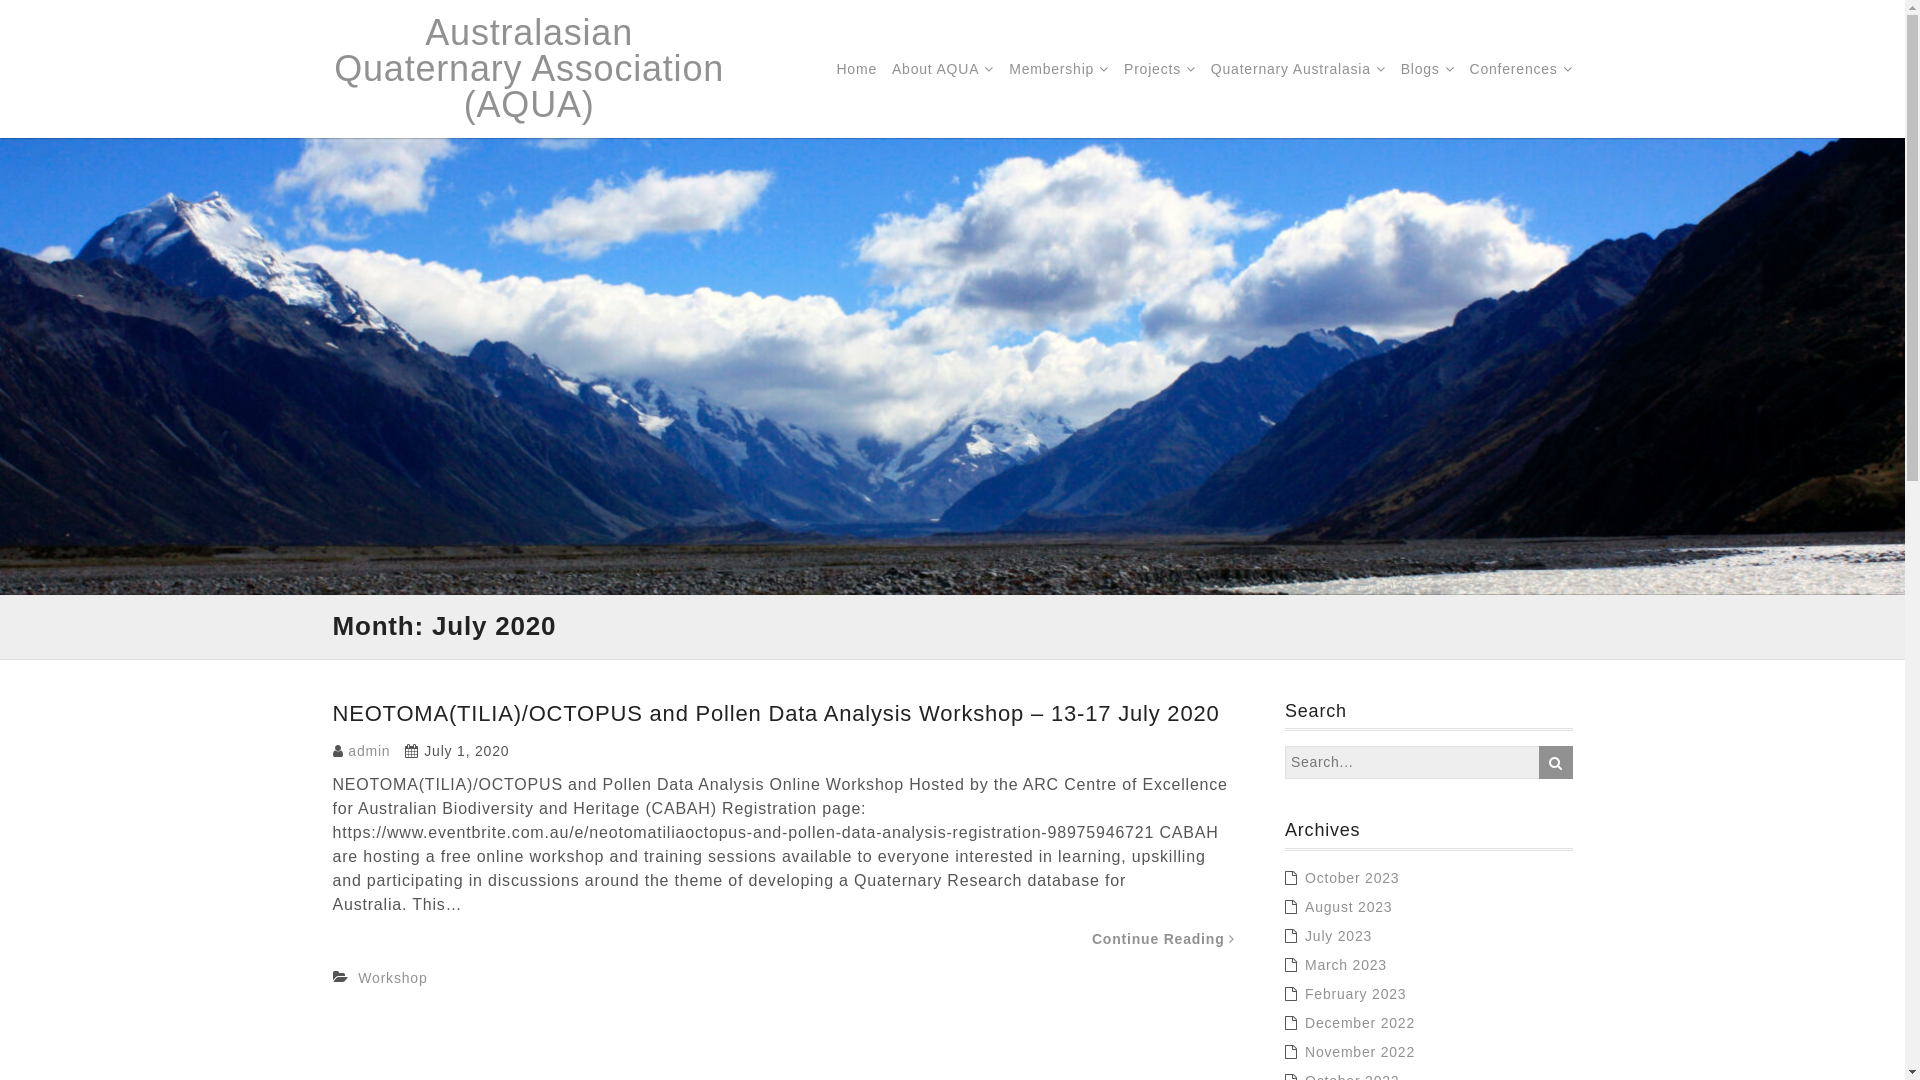 This screenshot has height=1080, width=1920. What do you see at coordinates (1520, 69) in the screenshot?
I see `Conferences` at bounding box center [1520, 69].